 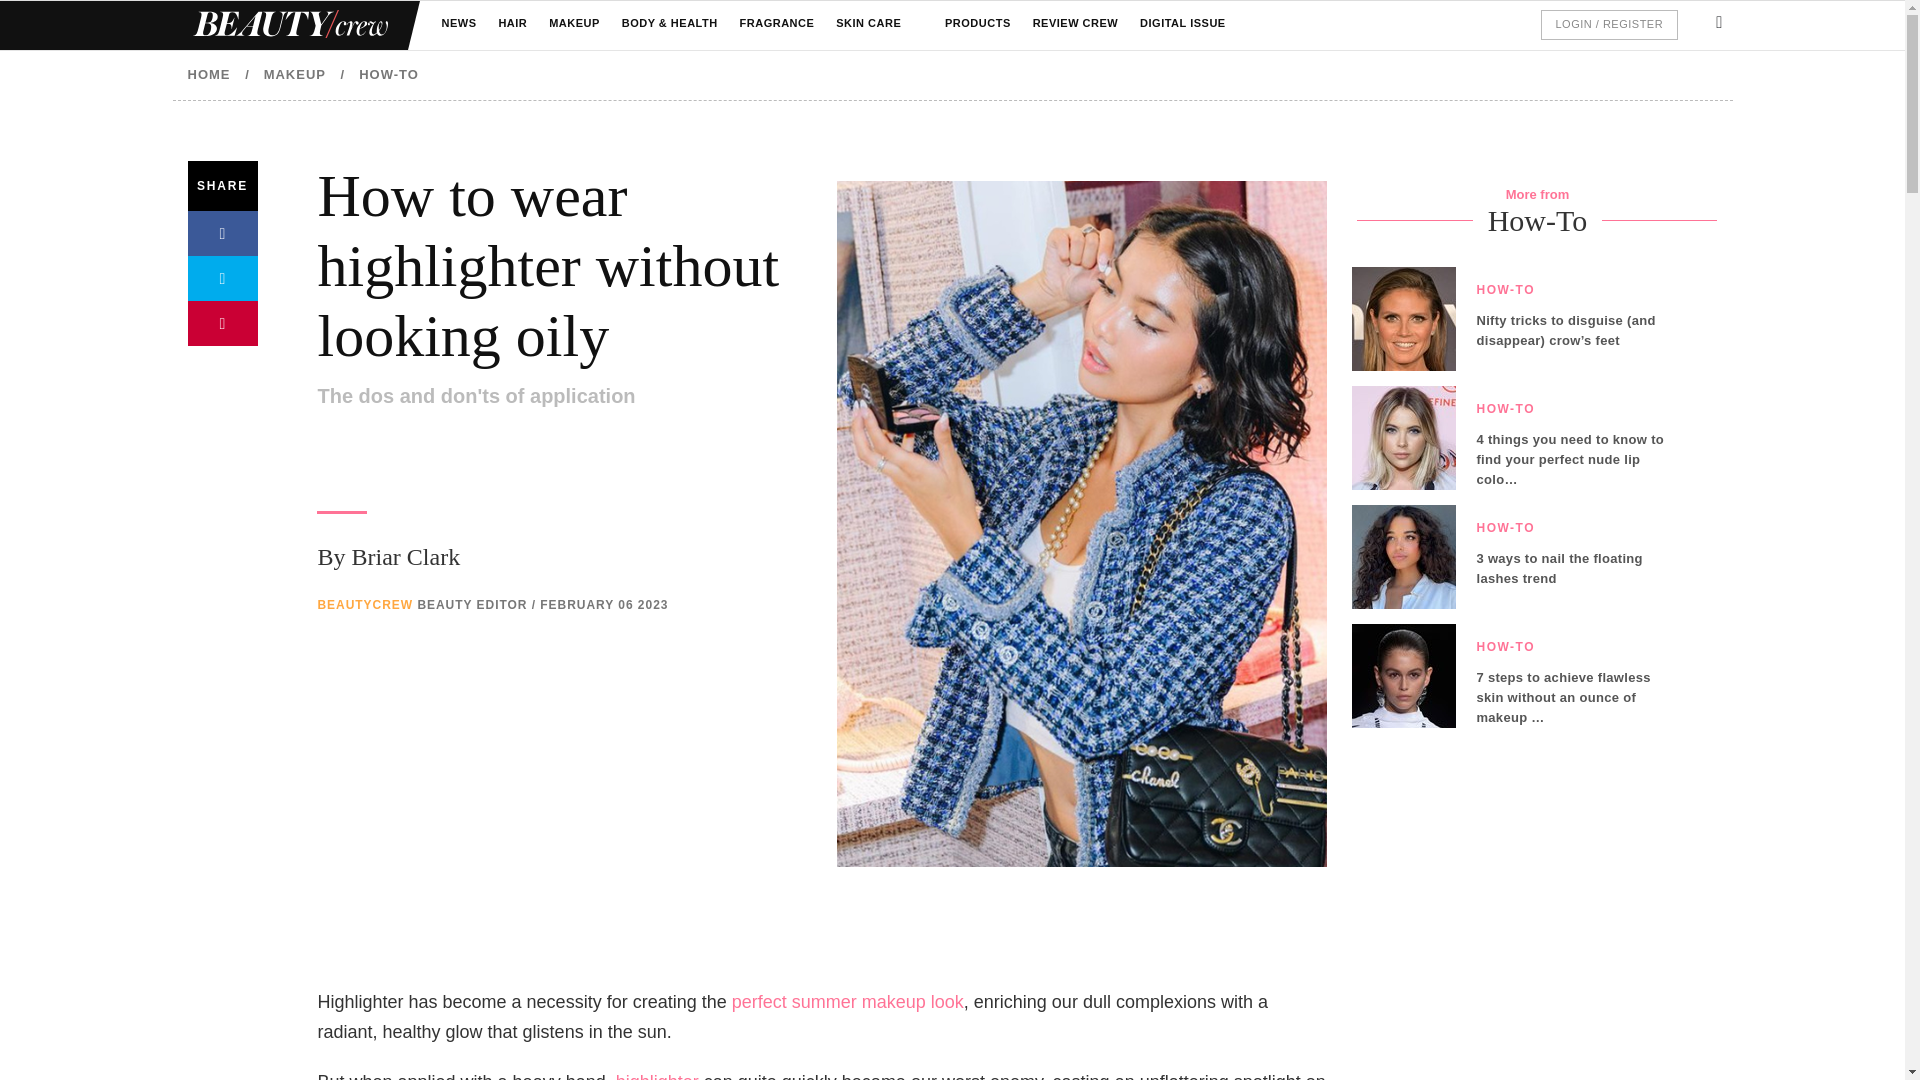 What do you see at coordinates (574, 24) in the screenshot?
I see `MAKEUP` at bounding box center [574, 24].